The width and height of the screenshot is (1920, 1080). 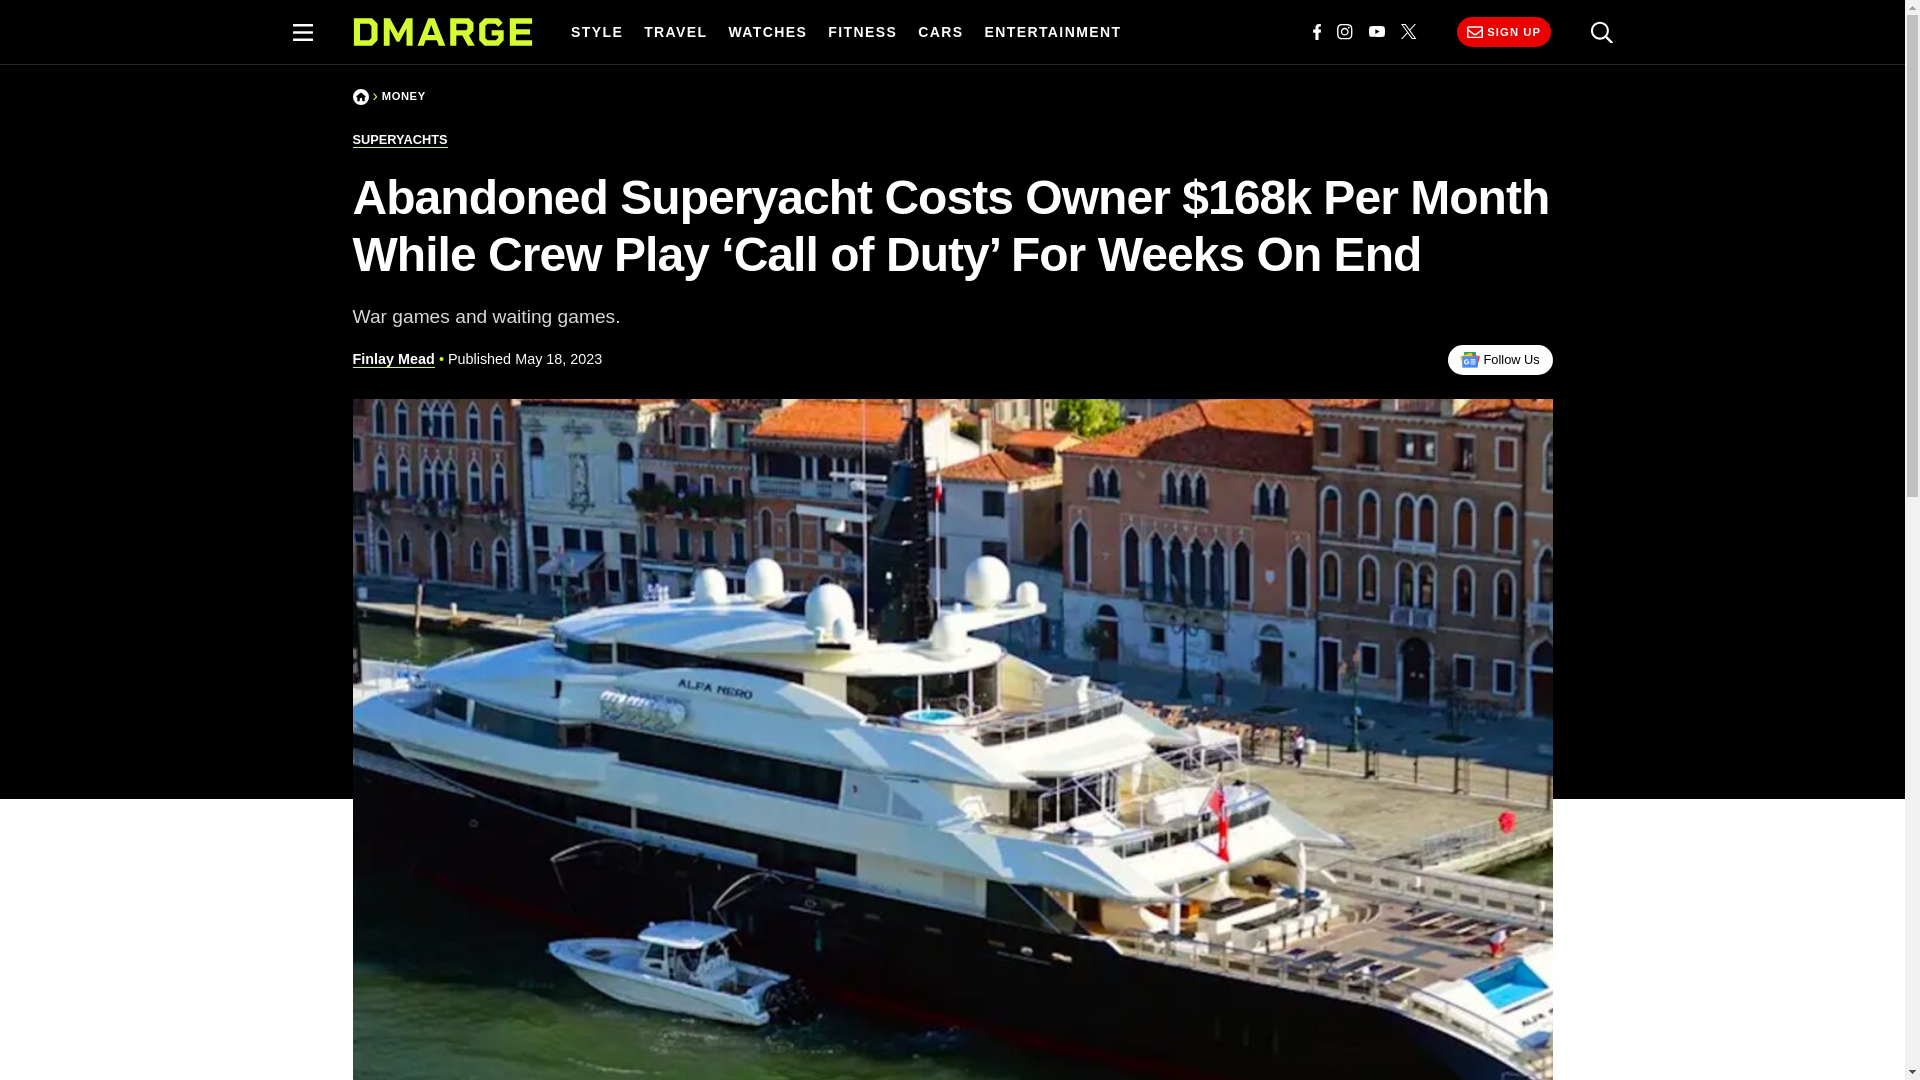 I want to click on WATCHES, so click(x=768, y=32).